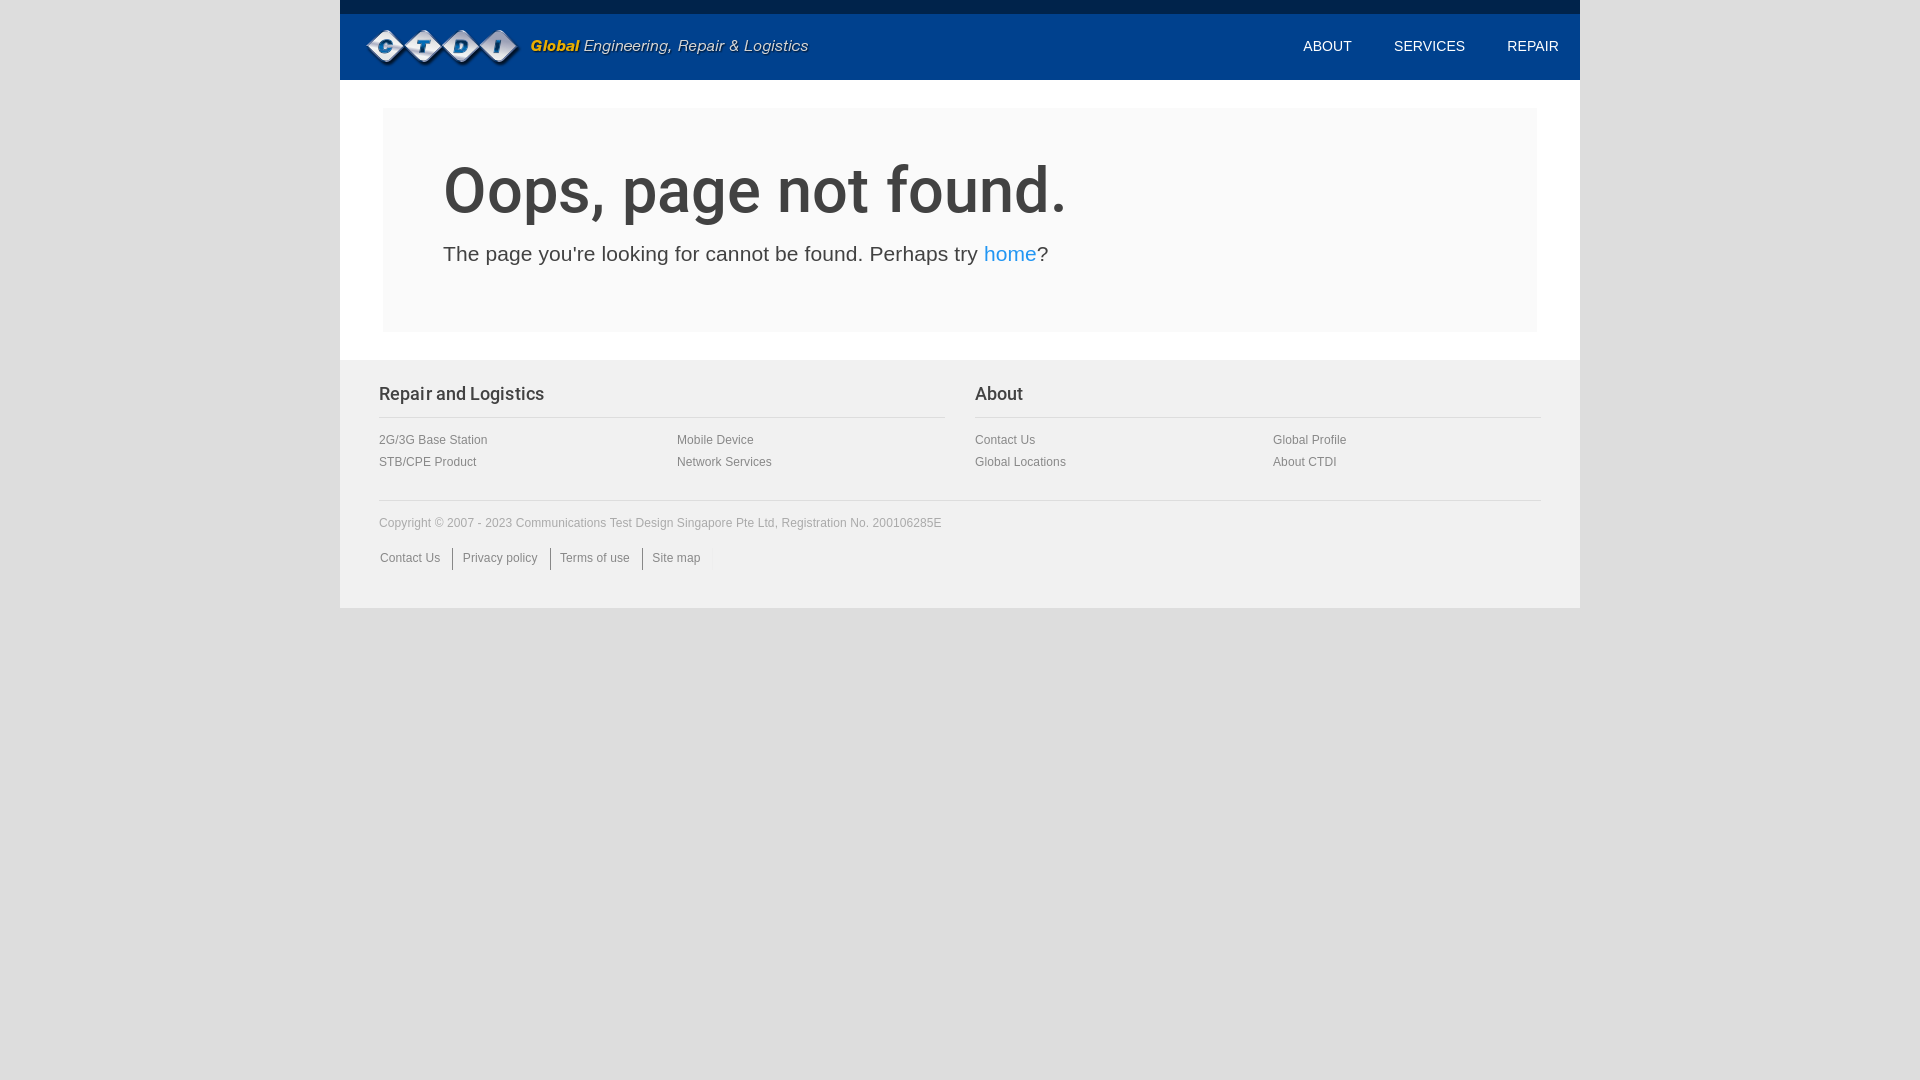 The width and height of the screenshot is (1920, 1080). What do you see at coordinates (500, 558) in the screenshot?
I see `Privacy policy` at bounding box center [500, 558].